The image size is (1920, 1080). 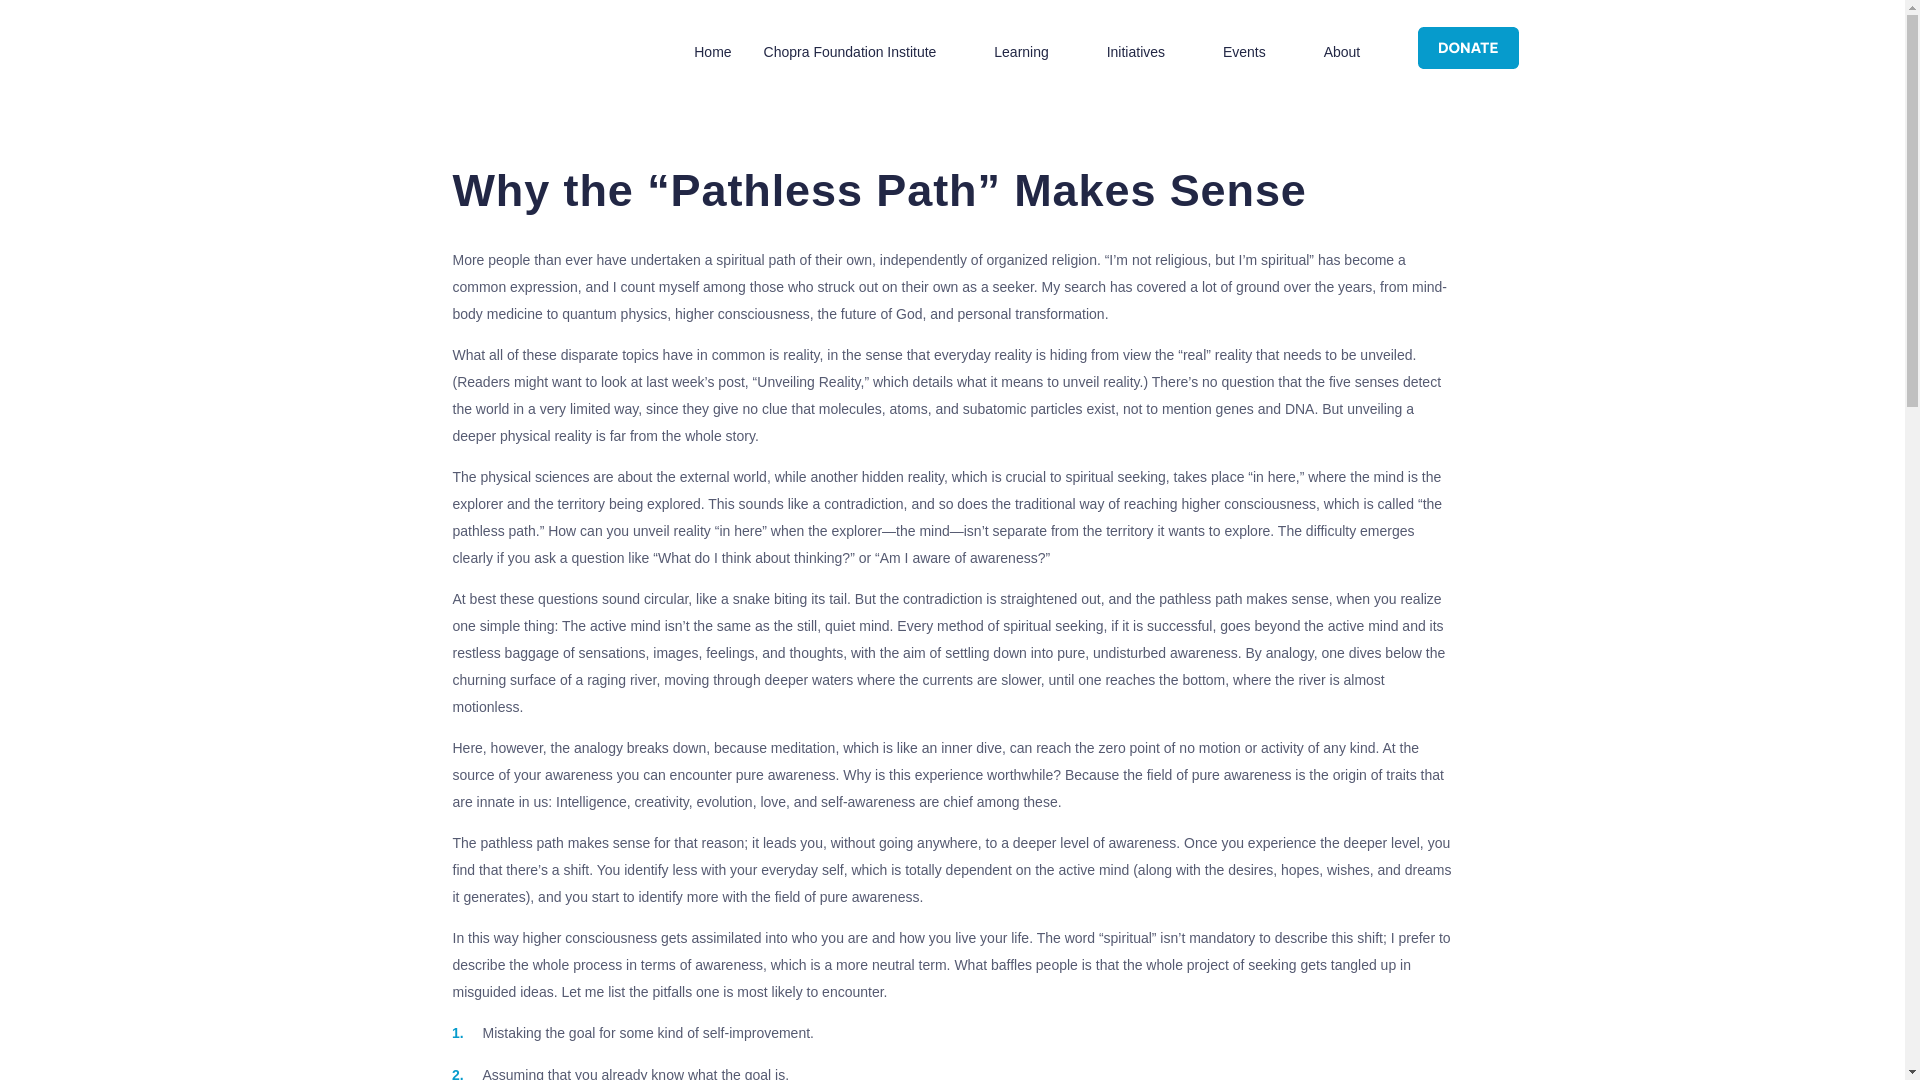 I want to click on Initiatives, so click(x=1136, y=52).